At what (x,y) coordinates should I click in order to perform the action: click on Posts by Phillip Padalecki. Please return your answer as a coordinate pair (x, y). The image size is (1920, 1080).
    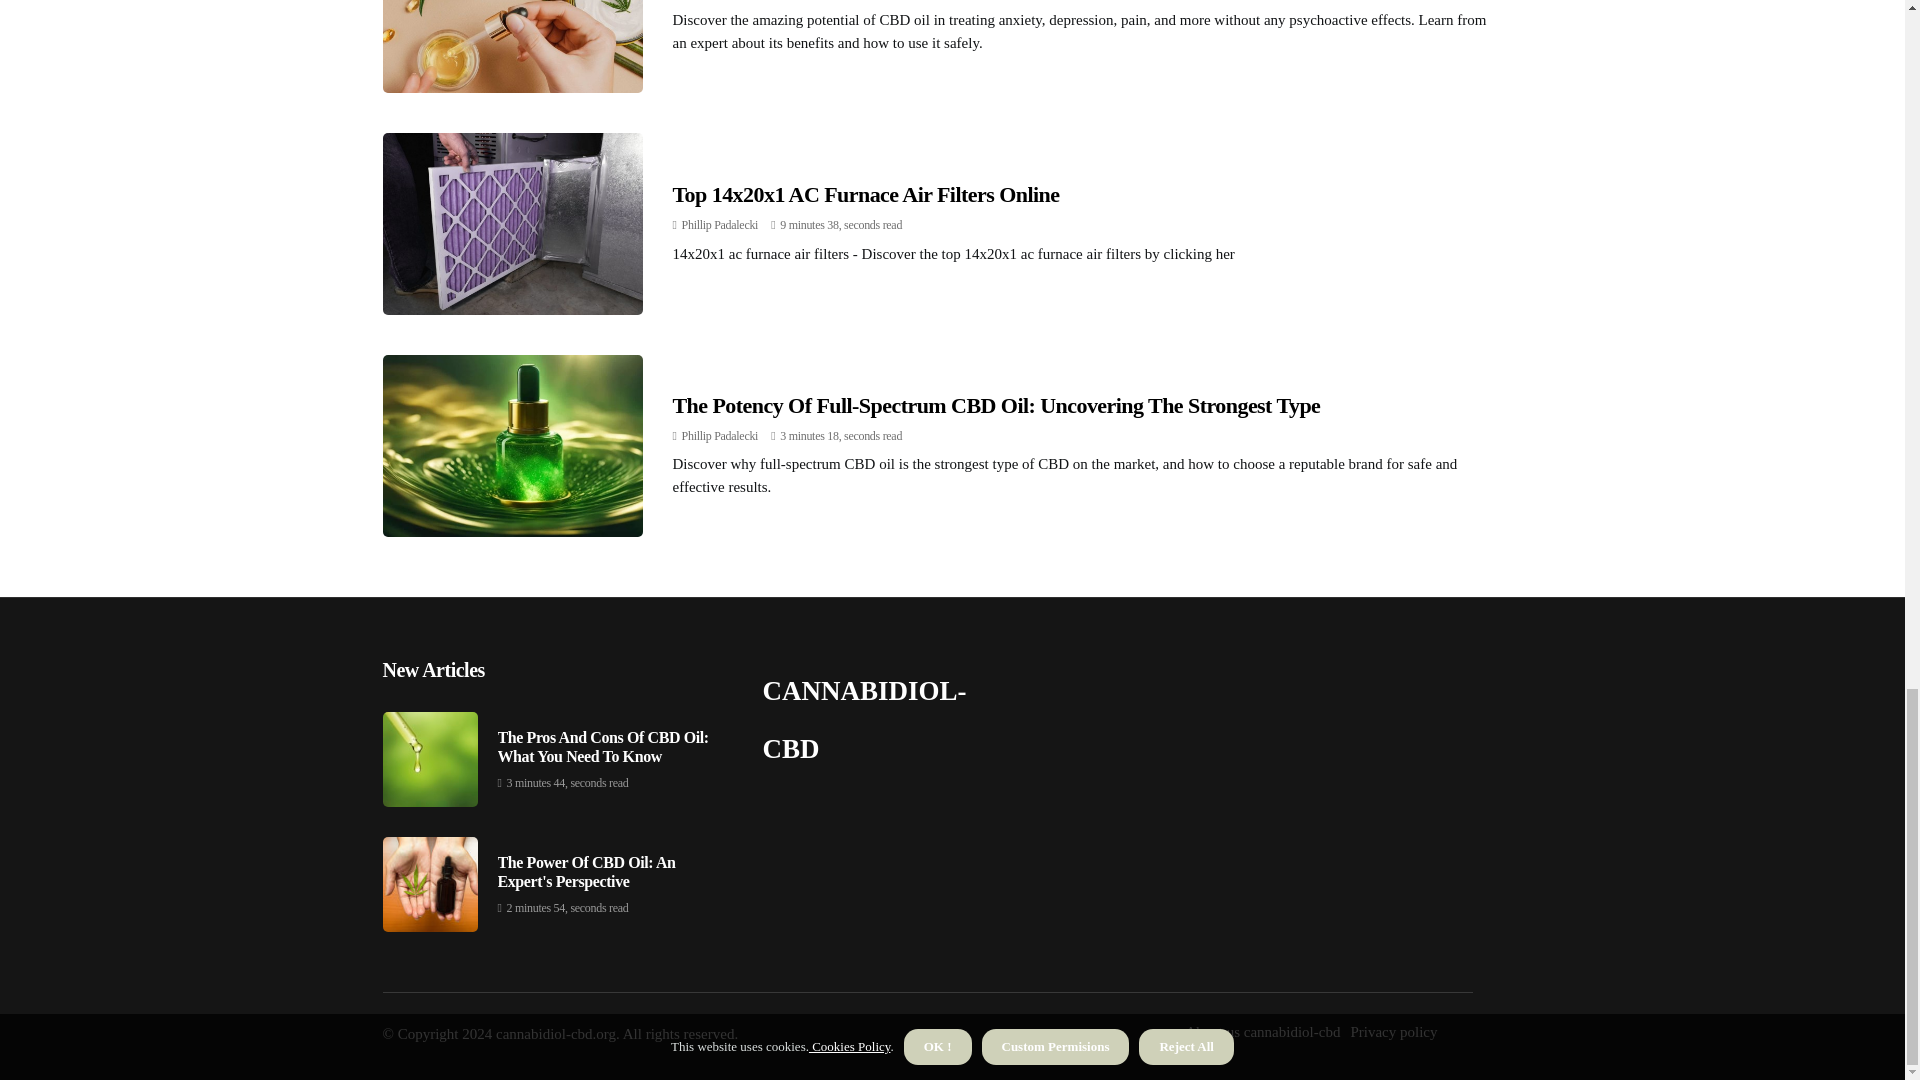
    Looking at the image, I should click on (720, 435).